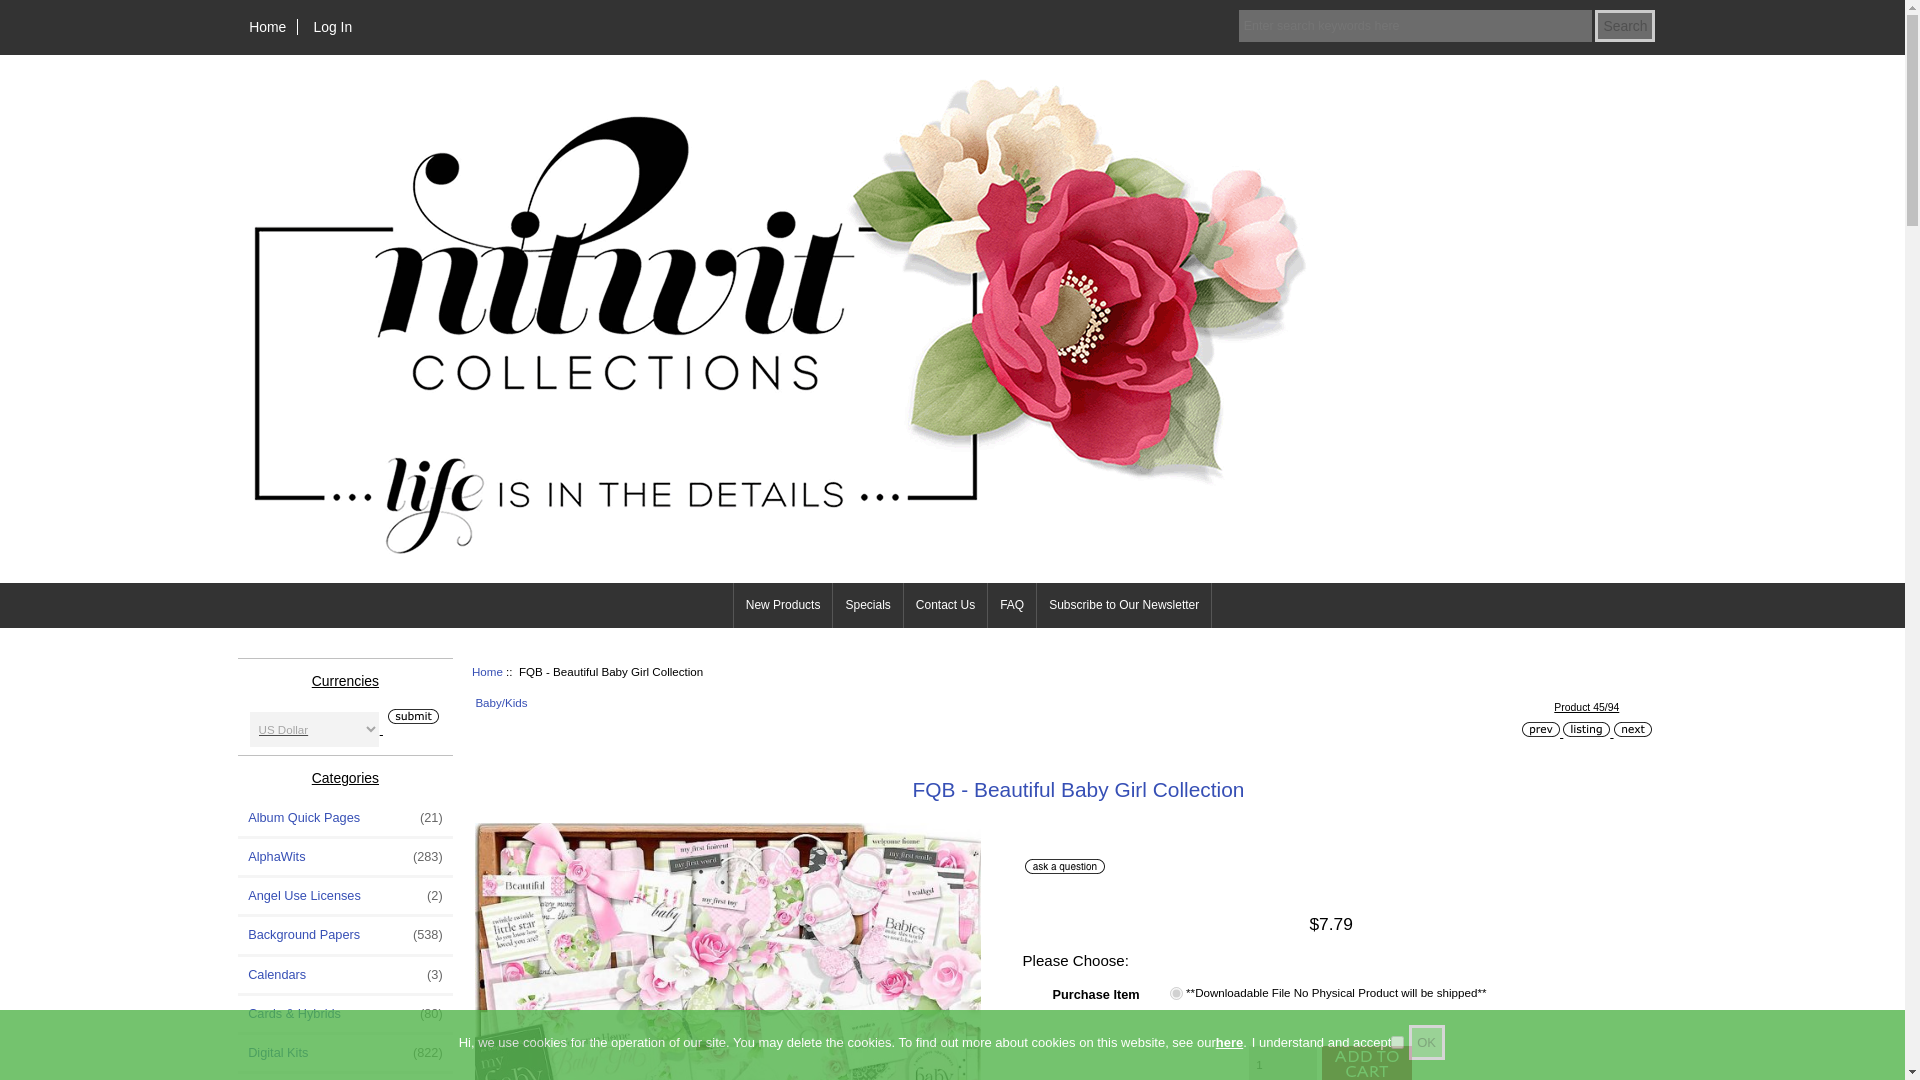 The image size is (1920, 1080). I want to click on Add to Cart, so click(1364, 1063).